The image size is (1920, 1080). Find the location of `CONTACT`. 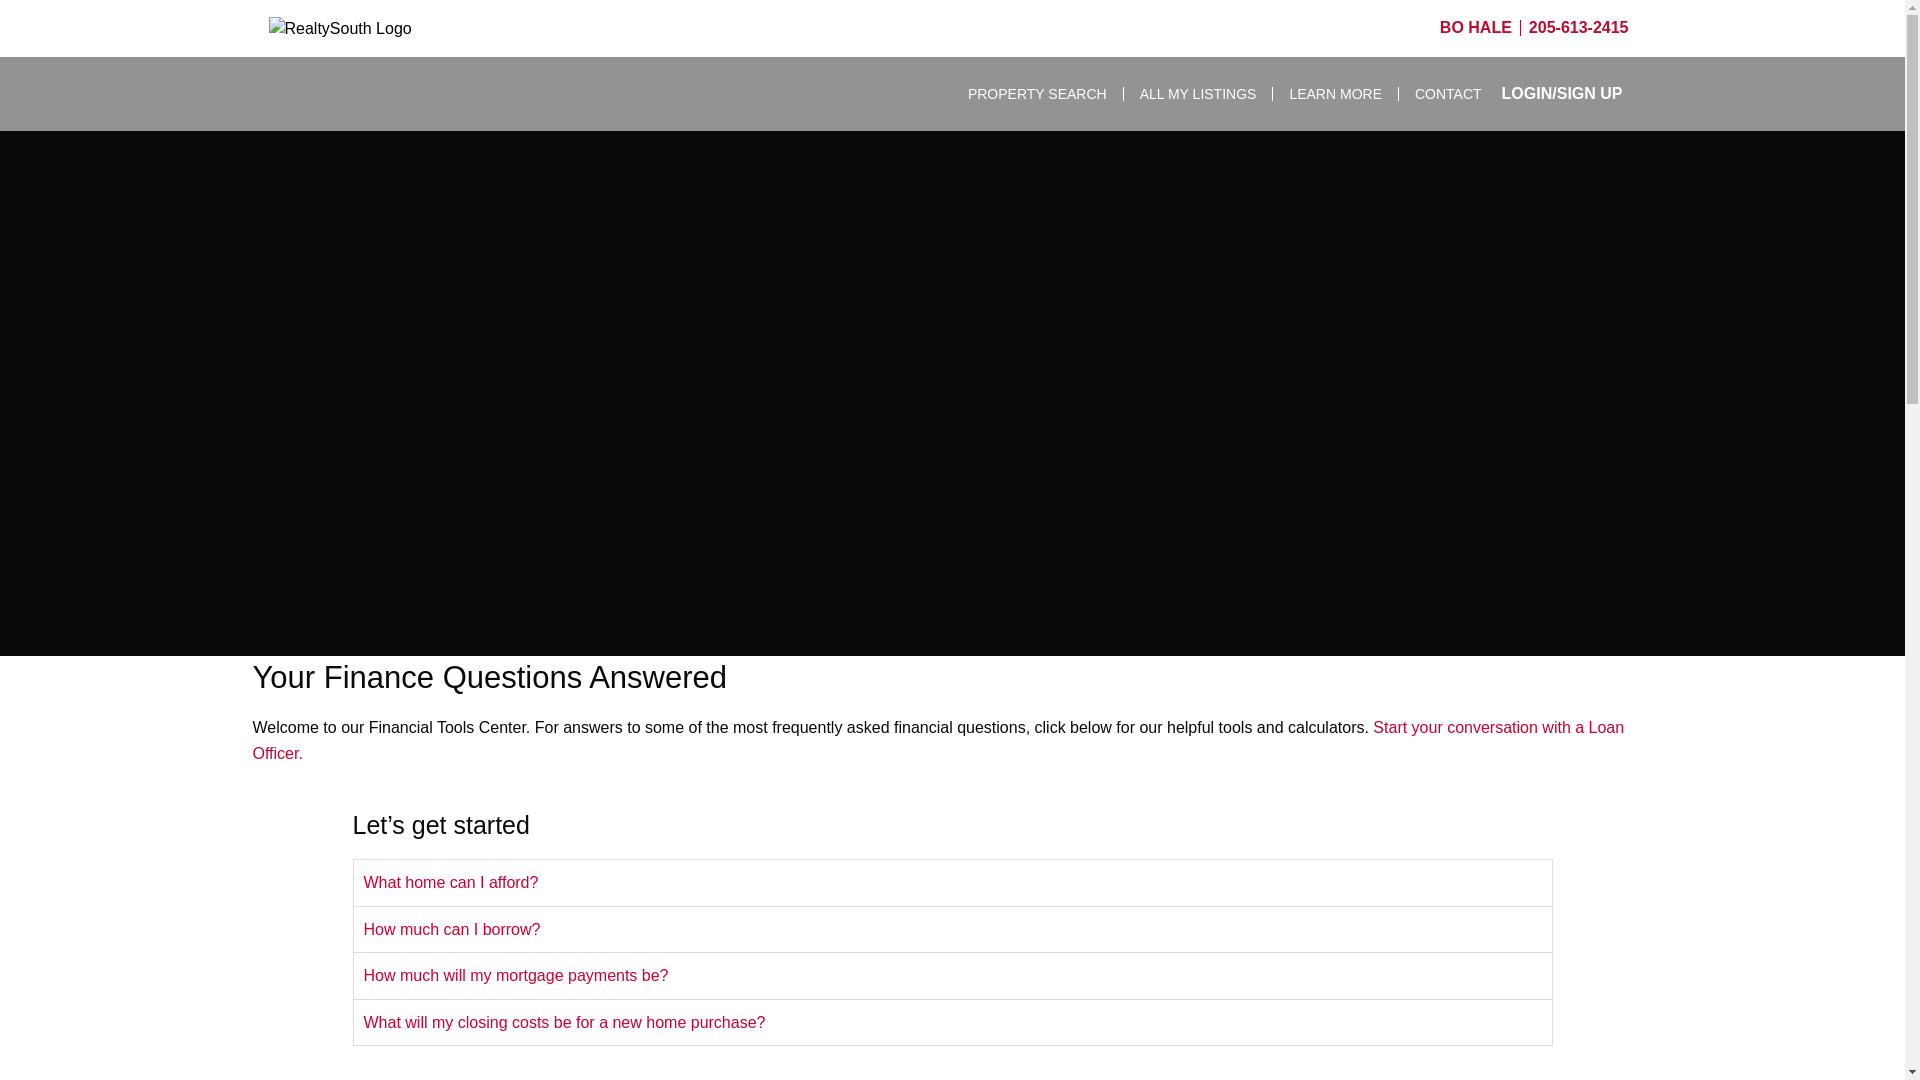

CONTACT is located at coordinates (1440, 94).